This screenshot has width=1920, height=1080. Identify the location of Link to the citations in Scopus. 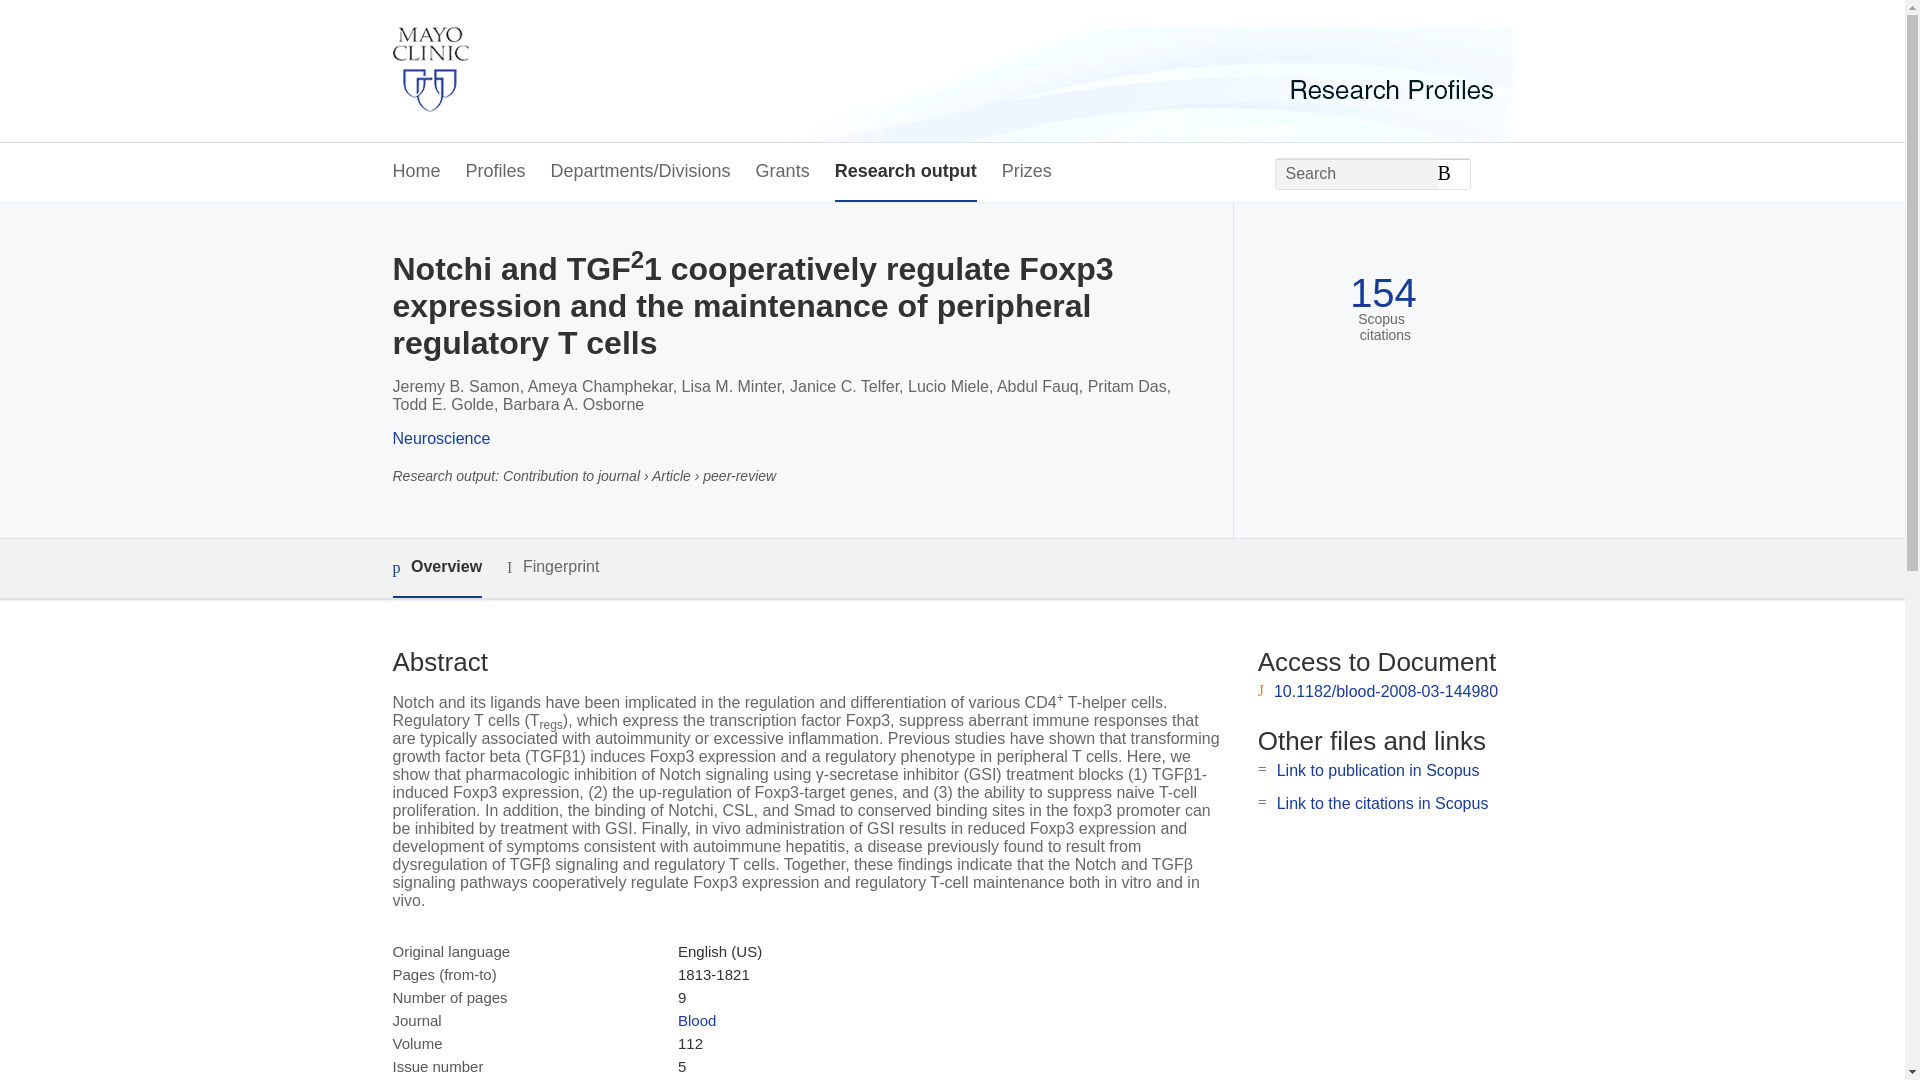
(1382, 803).